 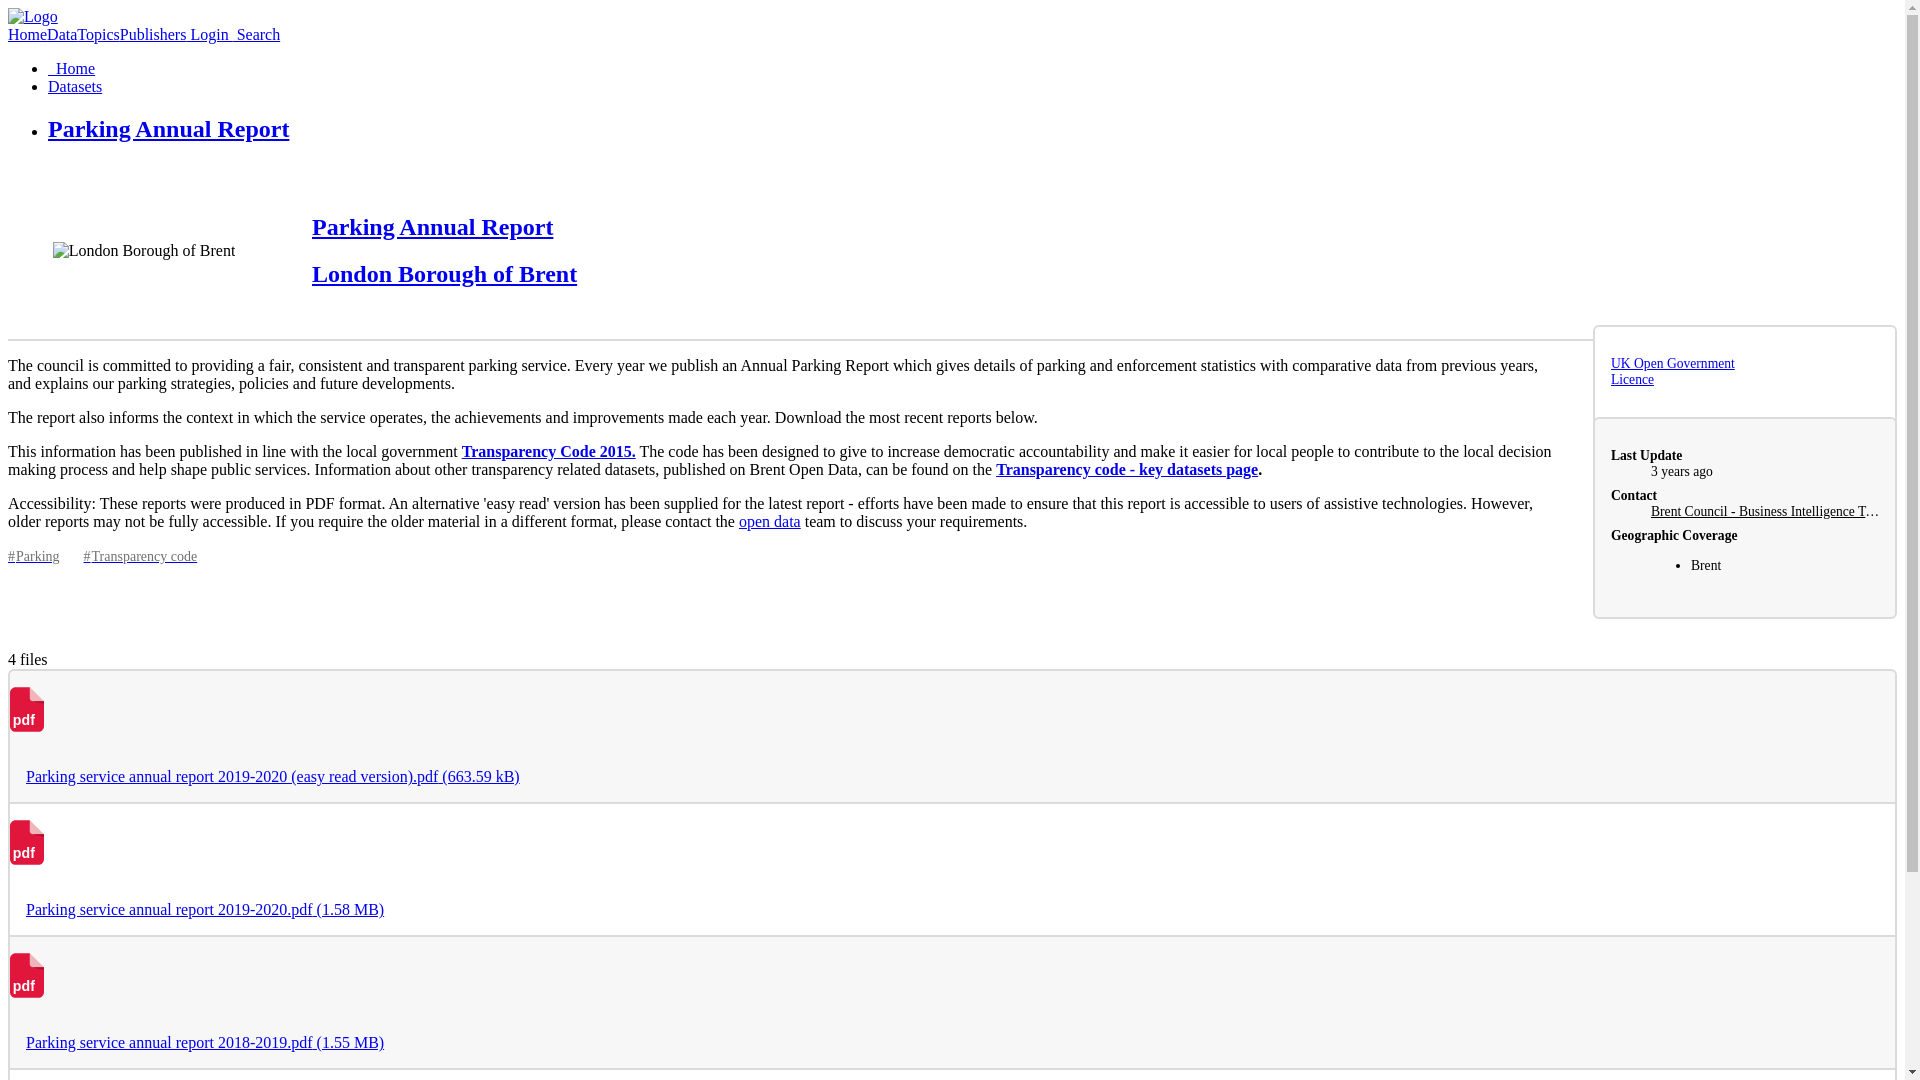 What do you see at coordinates (152, 34) in the screenshot?
I see `Publishers` at bounding box center [152, 34].